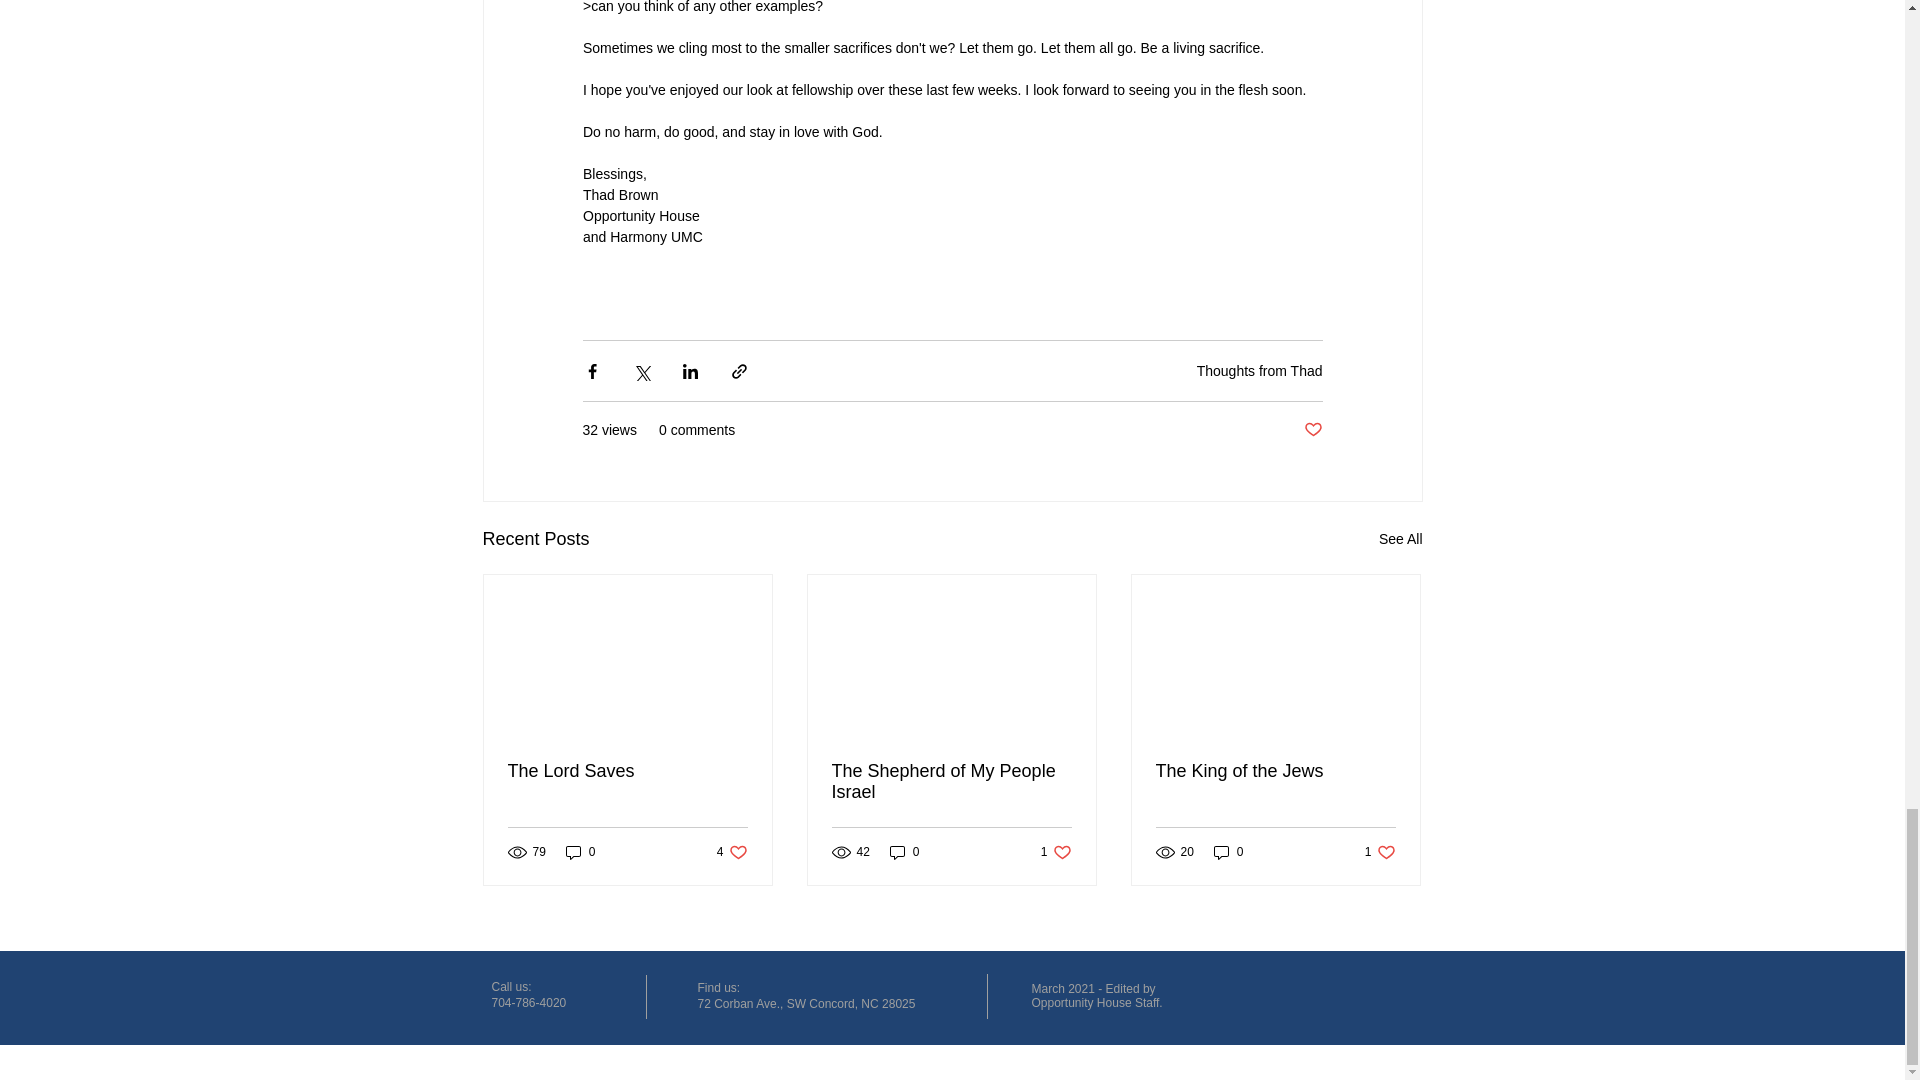 This screenshot has height=1080, width=1920. I want to click on Thoughts from Thad, so click(1400, 539).